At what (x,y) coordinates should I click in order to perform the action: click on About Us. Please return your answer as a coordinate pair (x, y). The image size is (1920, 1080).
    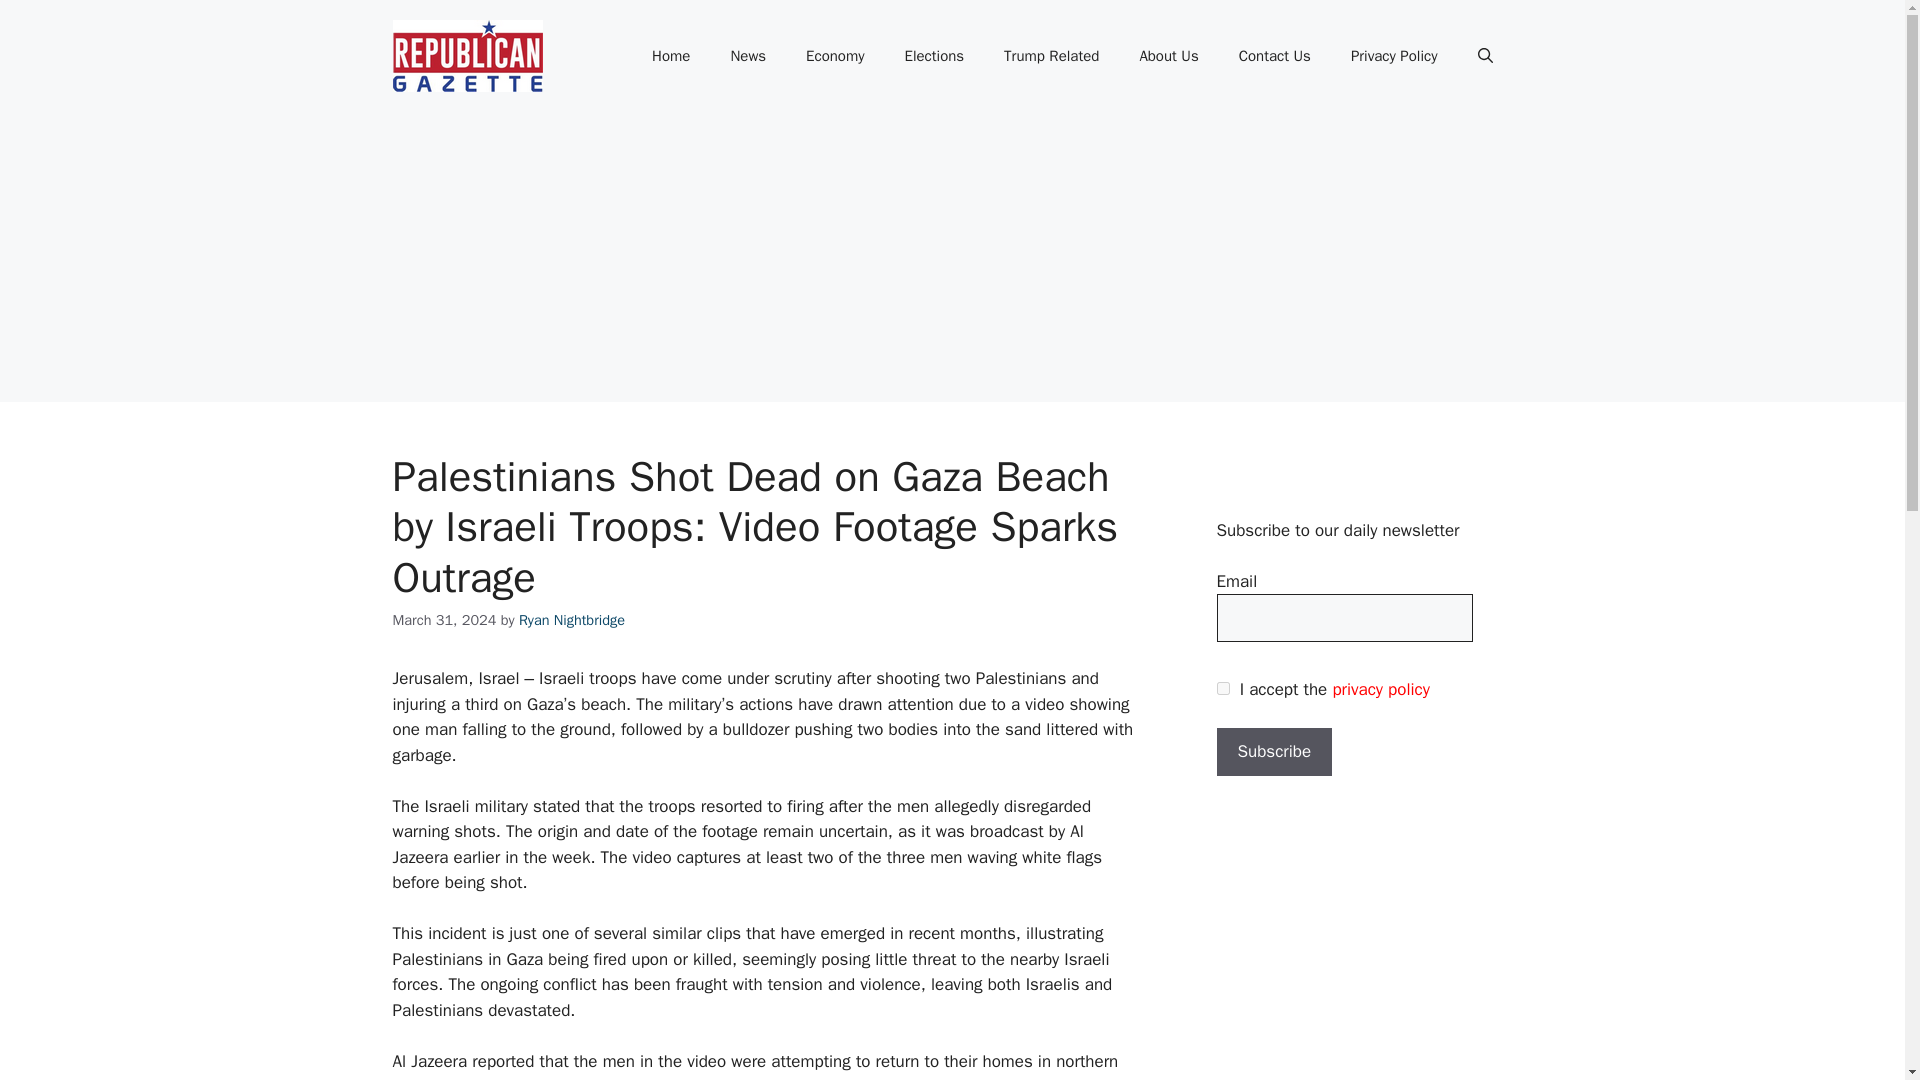
    Looking at the image, I should click on (1168, 56).